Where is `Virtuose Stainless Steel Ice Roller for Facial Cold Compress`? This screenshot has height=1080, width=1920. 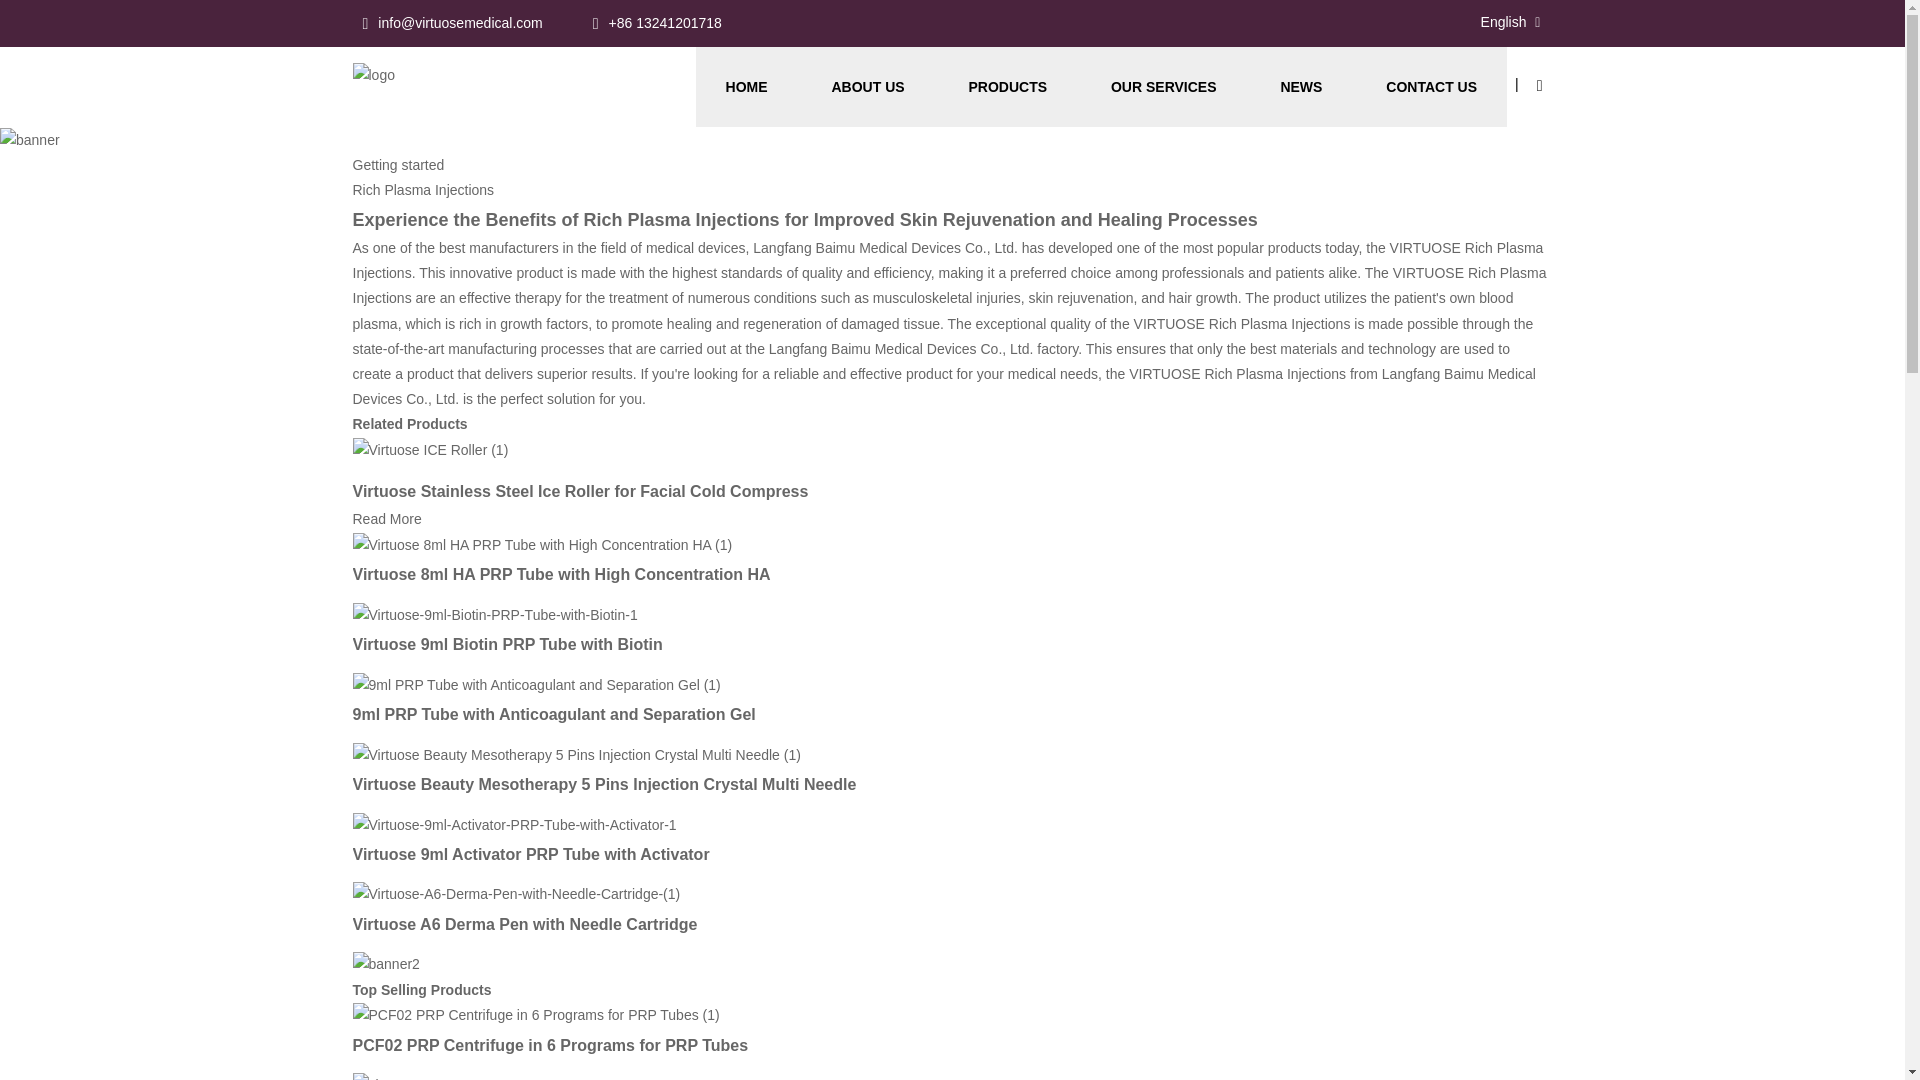
Virtuose Stainless Steel Ice Roller for Facial Cold Compress is located at coordinates (386, 518).